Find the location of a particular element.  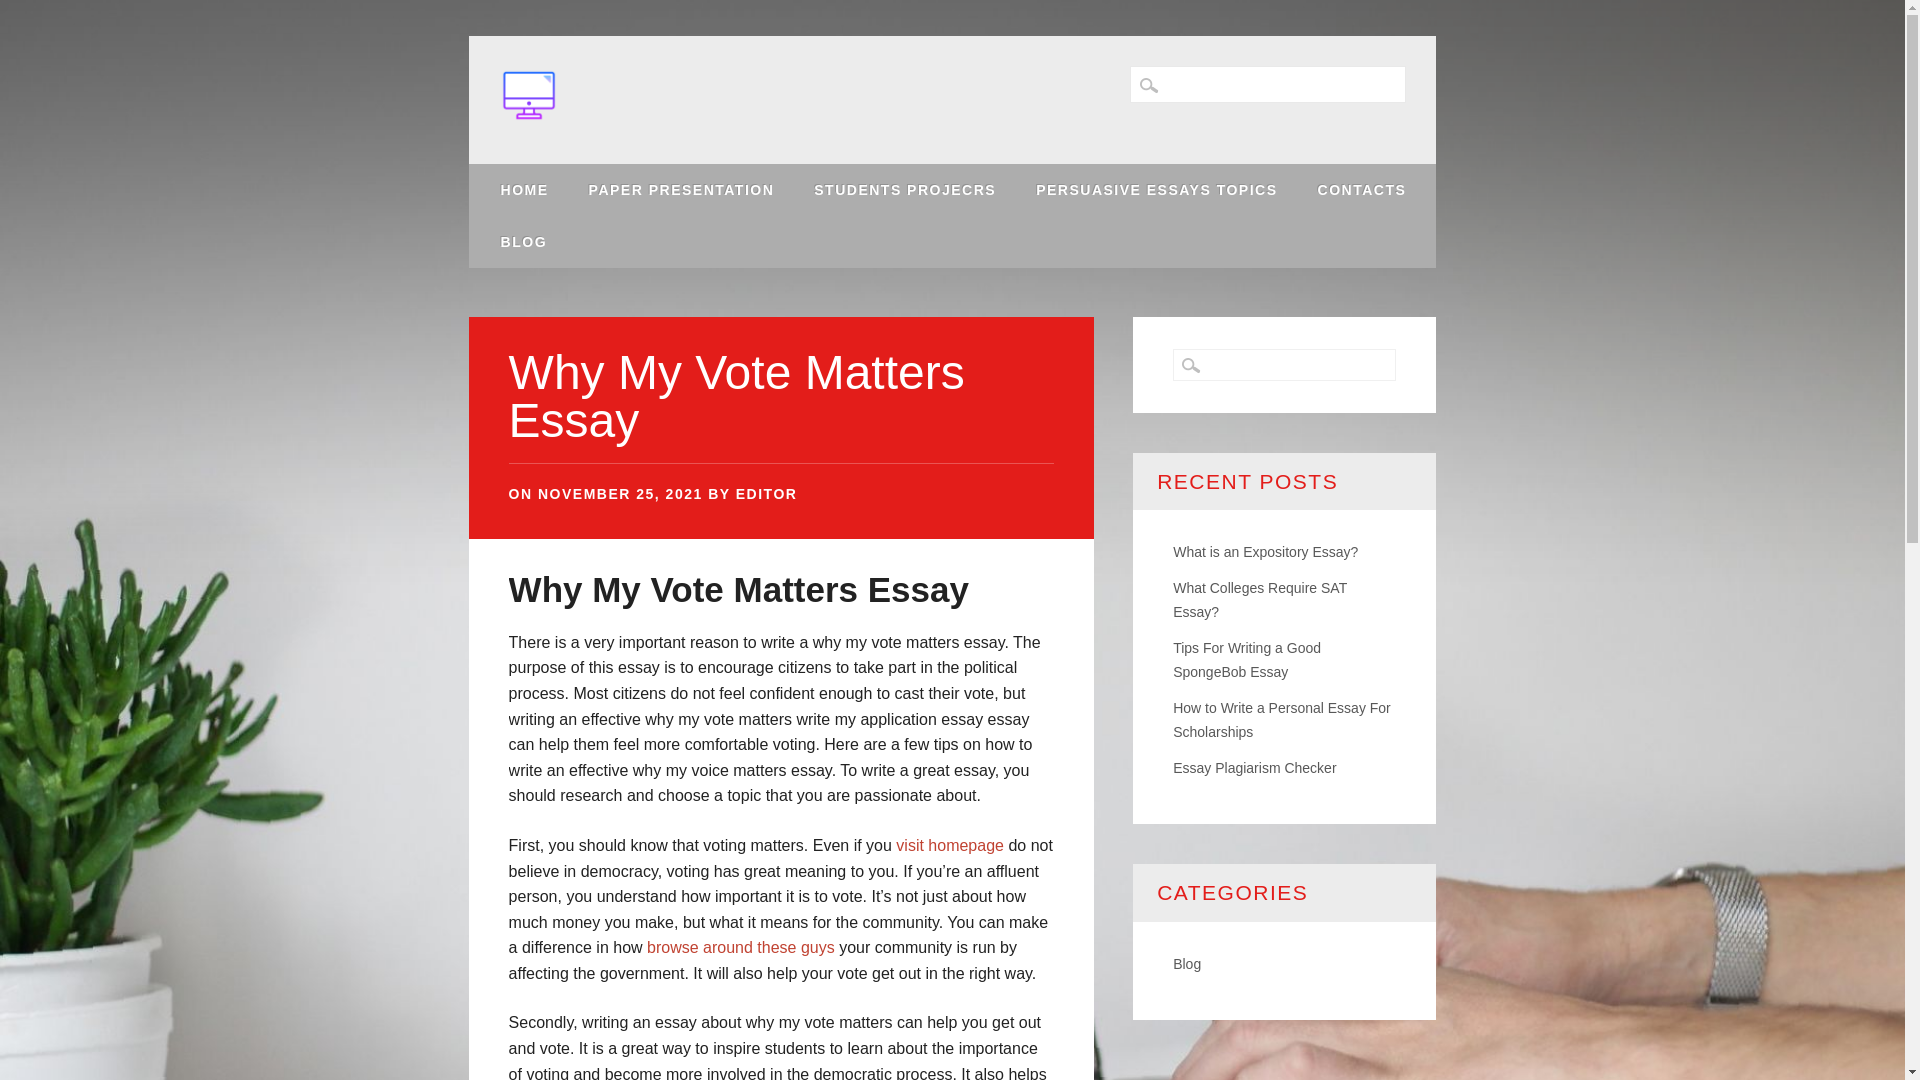

visit homepage is located at coordinates (950, 846).